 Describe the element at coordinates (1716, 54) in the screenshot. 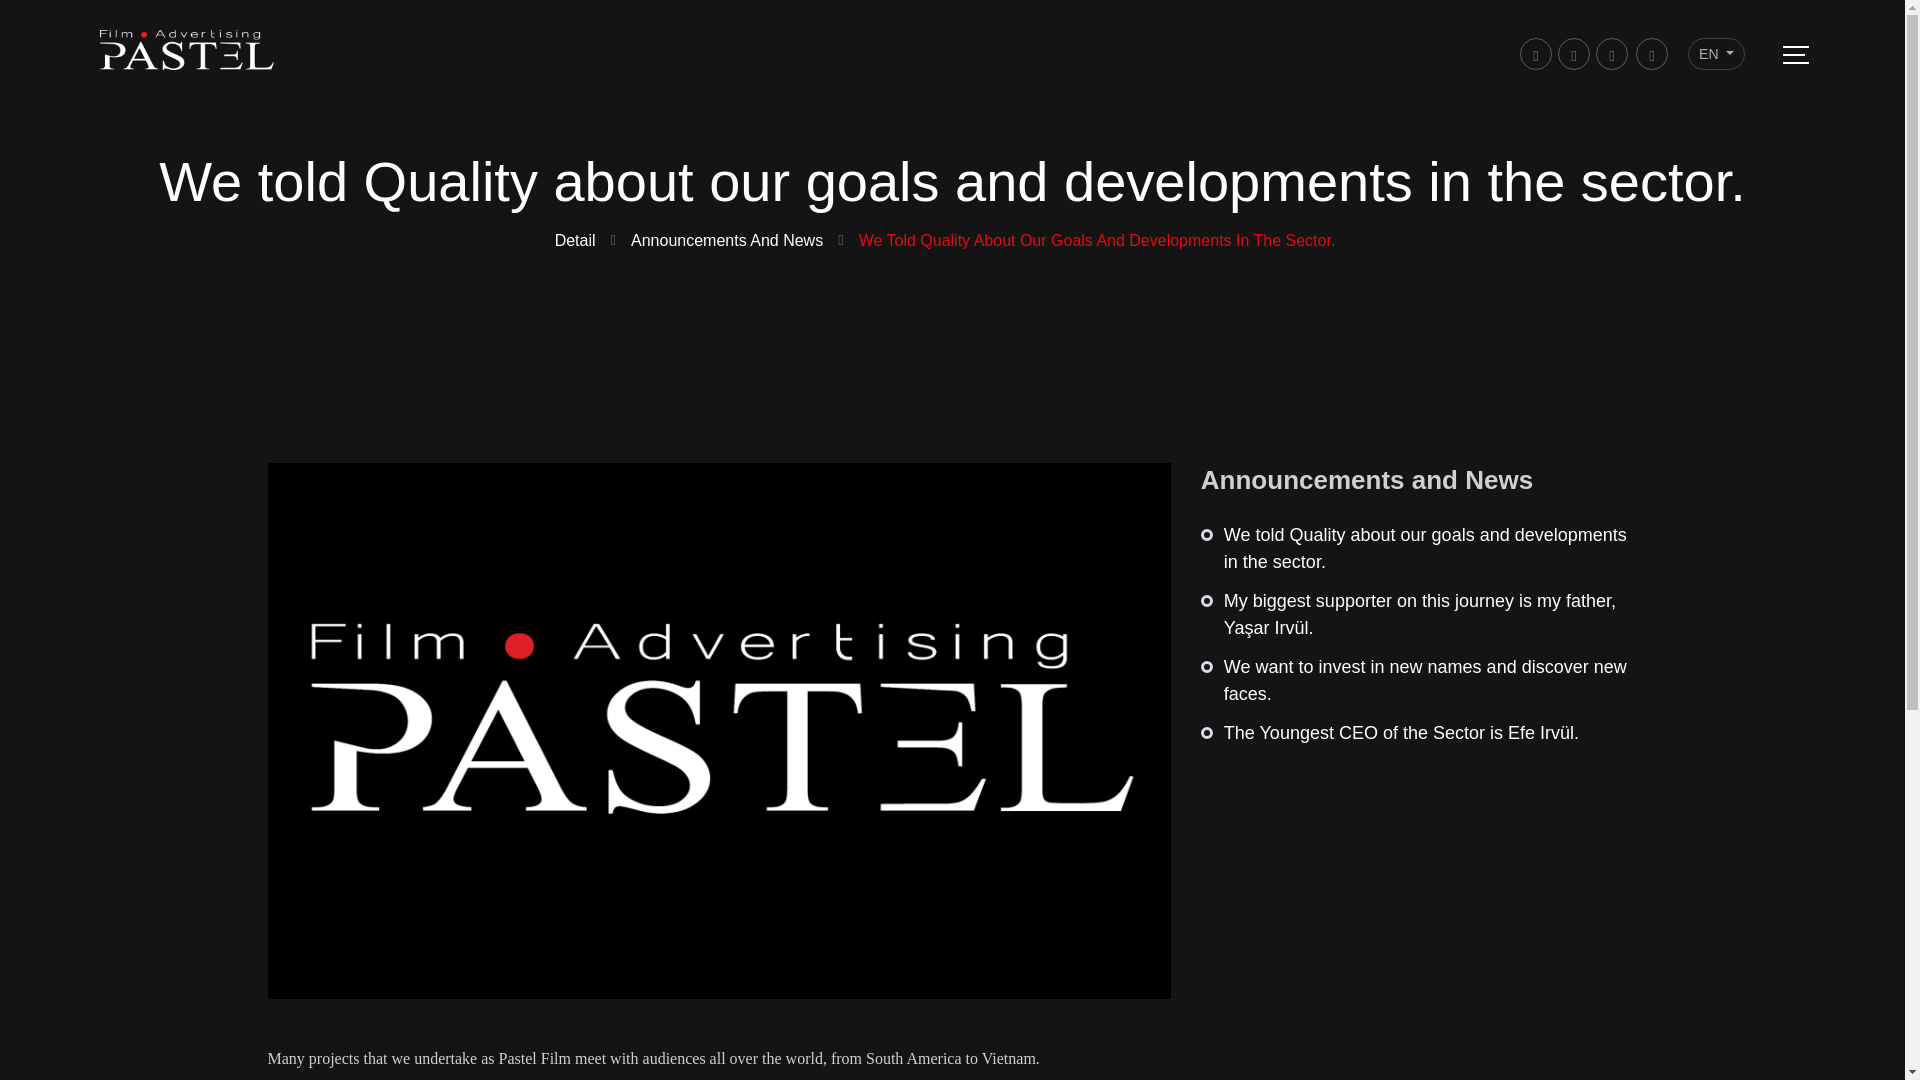

I see `EN` at that location.